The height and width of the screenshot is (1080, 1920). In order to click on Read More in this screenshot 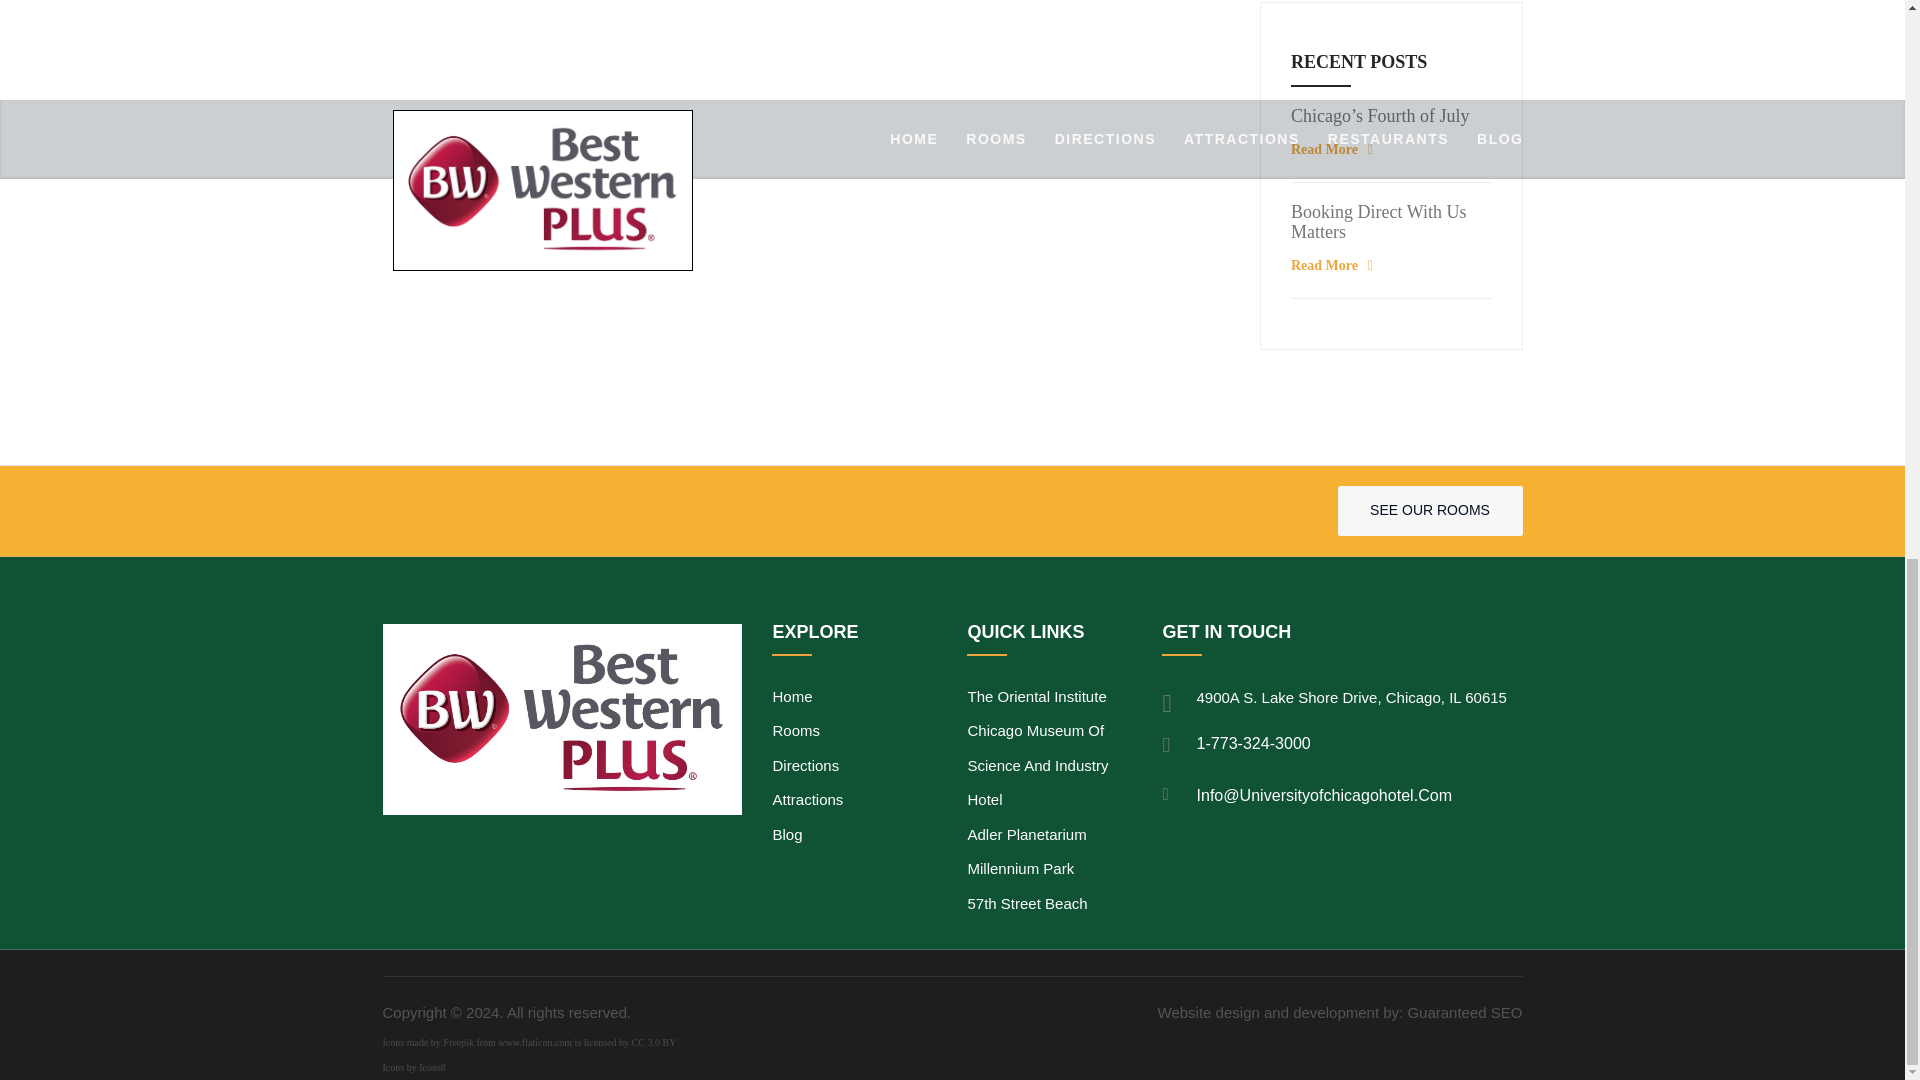, I will do `click(1334, 148)`.